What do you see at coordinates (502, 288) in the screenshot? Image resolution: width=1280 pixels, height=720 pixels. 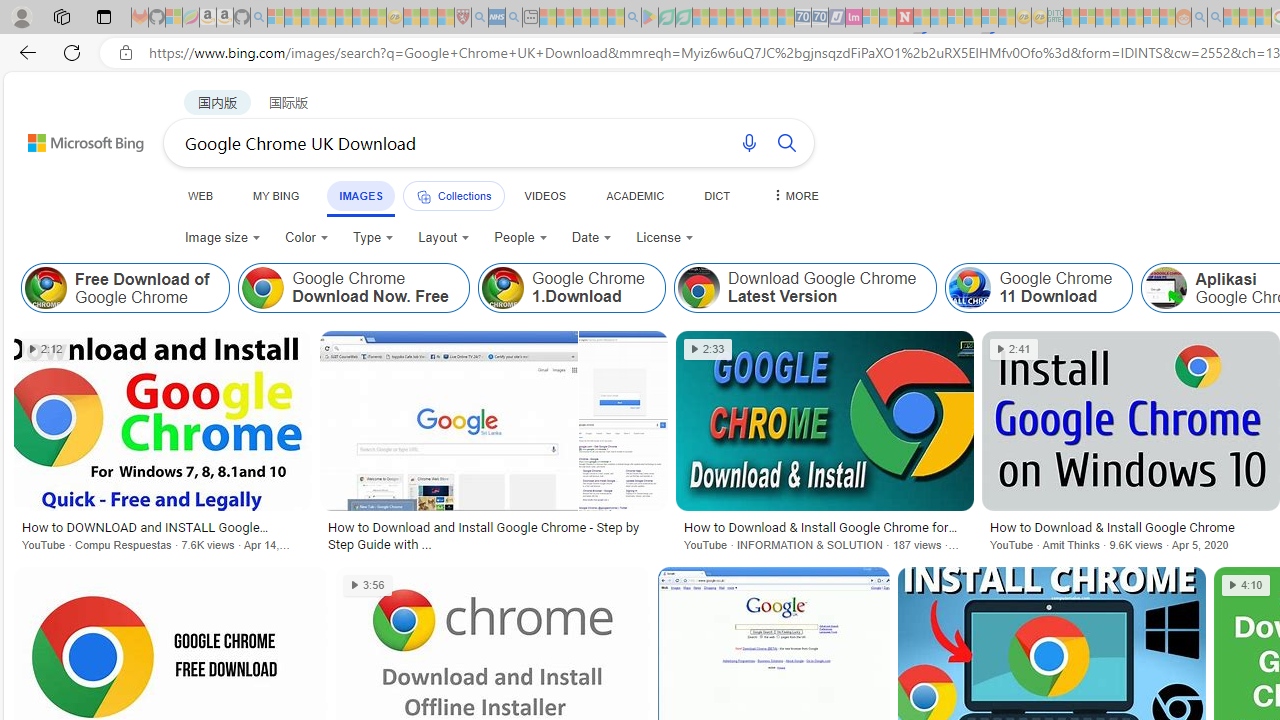 I see `Google Chrome 1.Download` at bounding box center [502, 288].